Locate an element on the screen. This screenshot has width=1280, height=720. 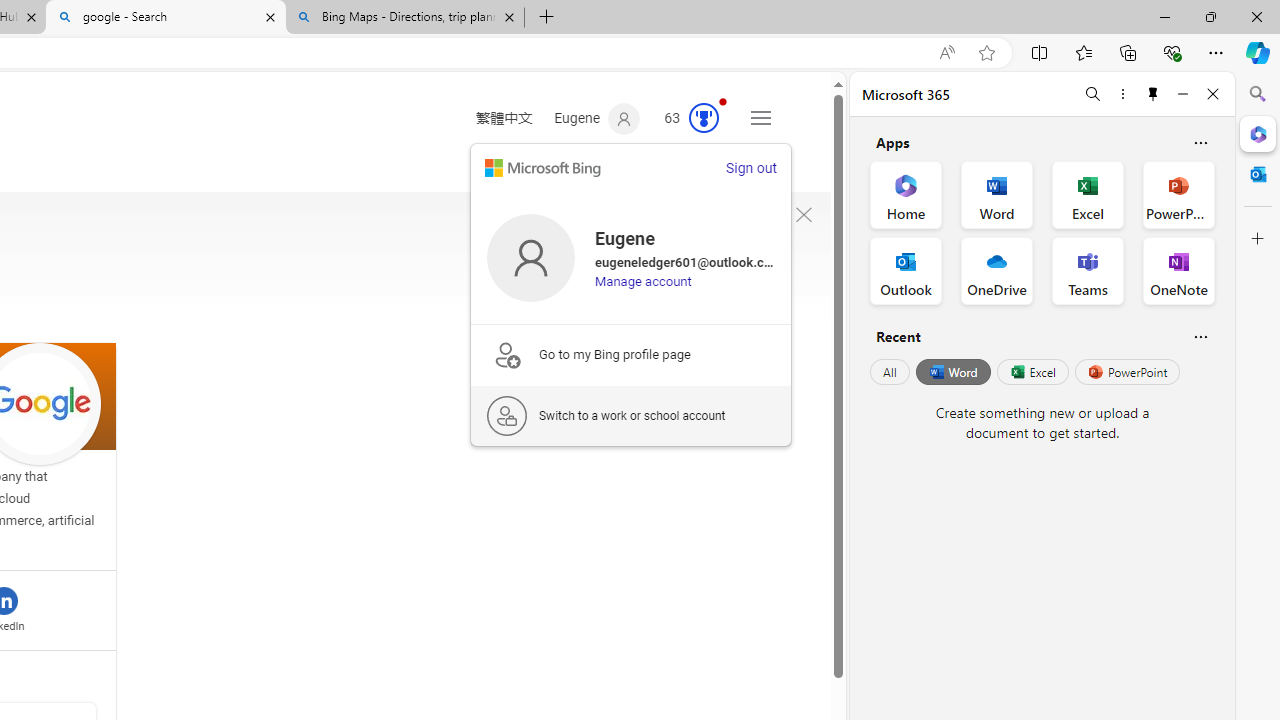
OneNote Office App is located at coordinates (1178, 270).